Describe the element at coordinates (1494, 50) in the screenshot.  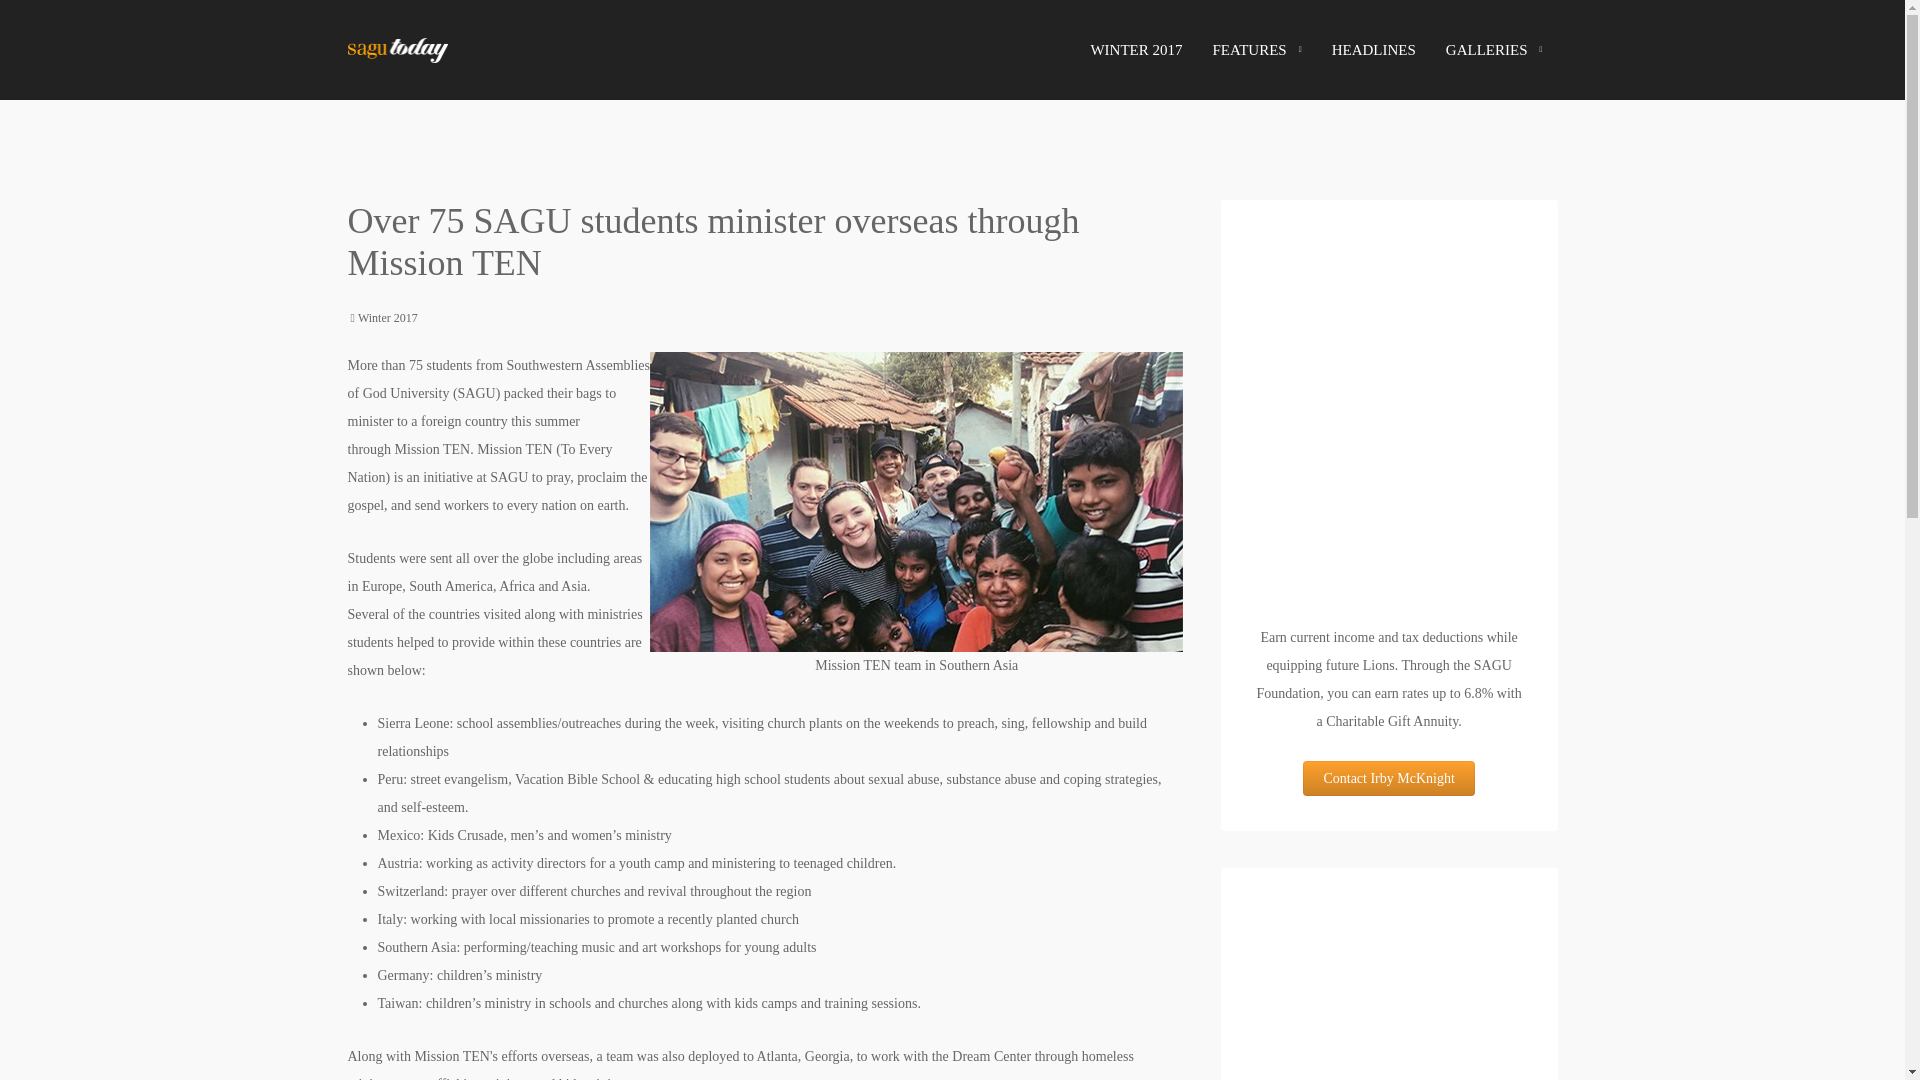
I see `GALLERIES` at that location.